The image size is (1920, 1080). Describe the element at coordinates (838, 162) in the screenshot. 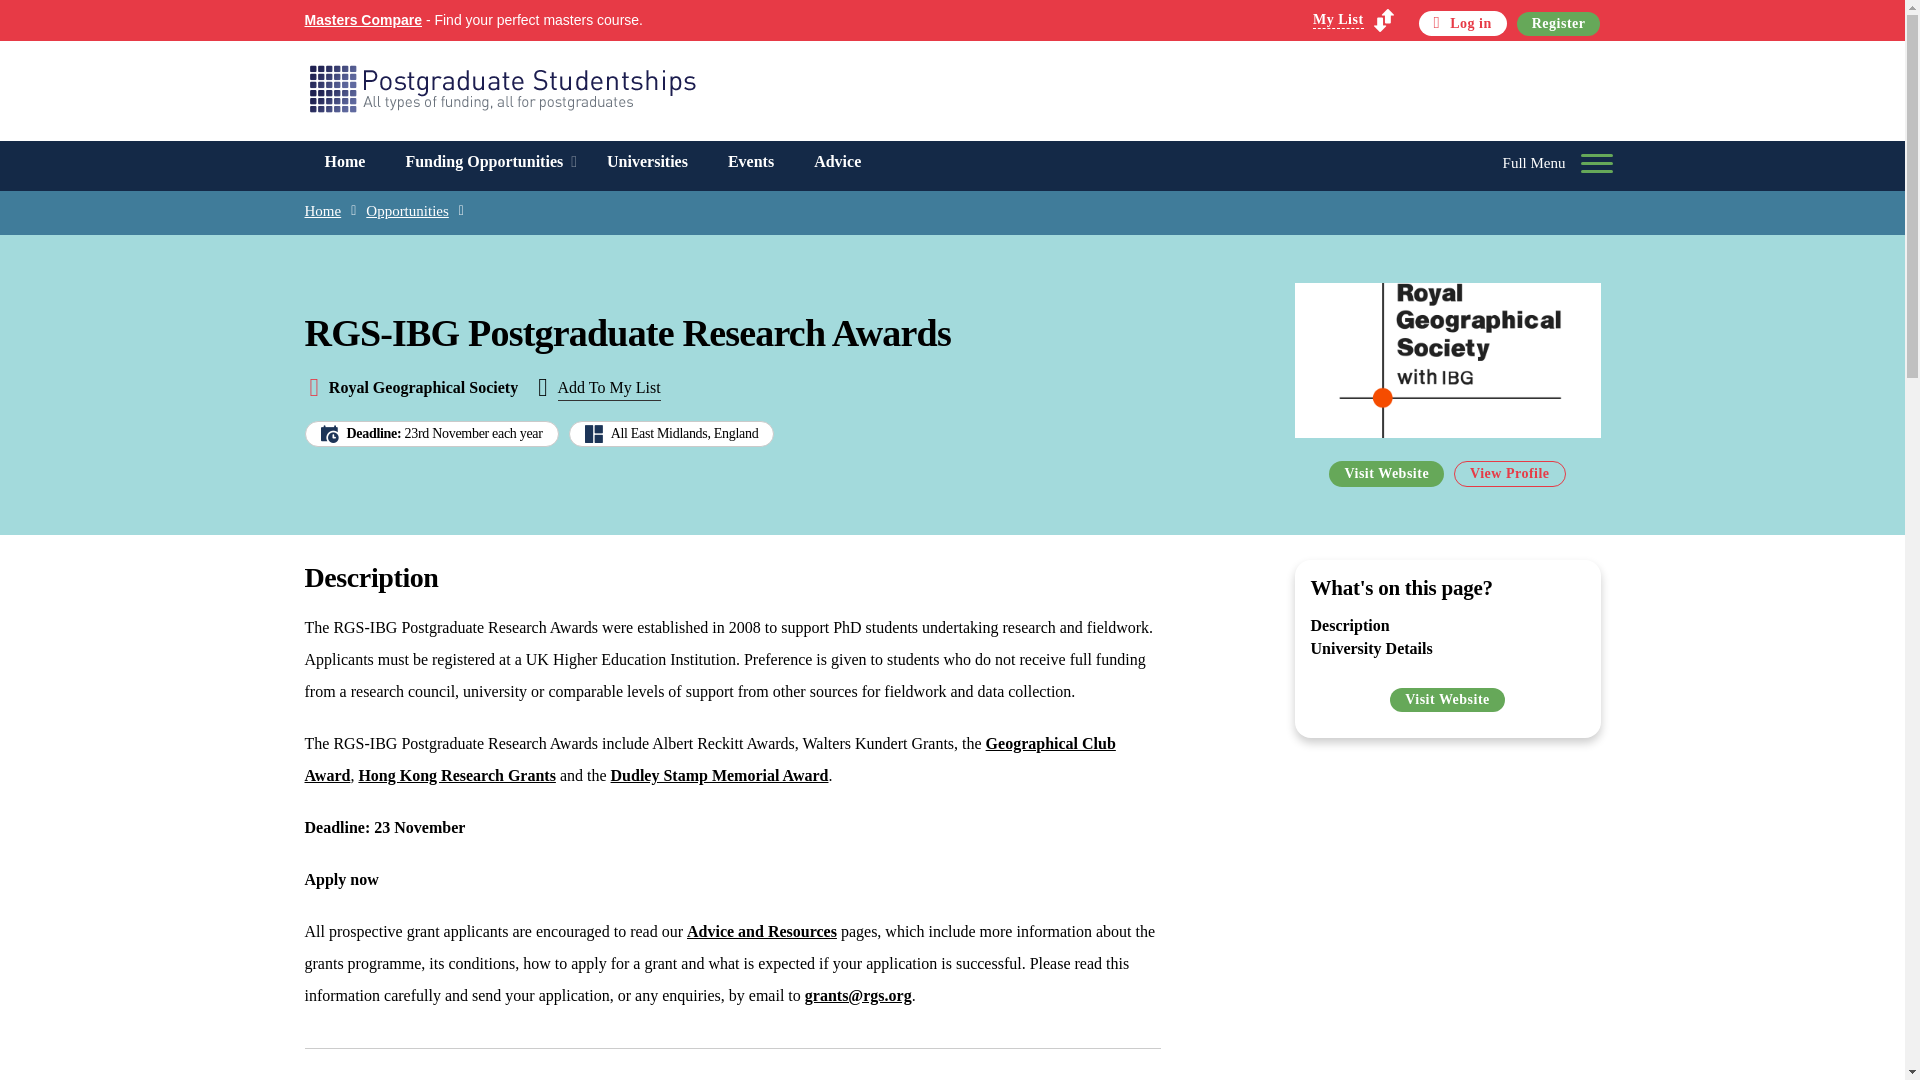

I see `Advice` at that location.